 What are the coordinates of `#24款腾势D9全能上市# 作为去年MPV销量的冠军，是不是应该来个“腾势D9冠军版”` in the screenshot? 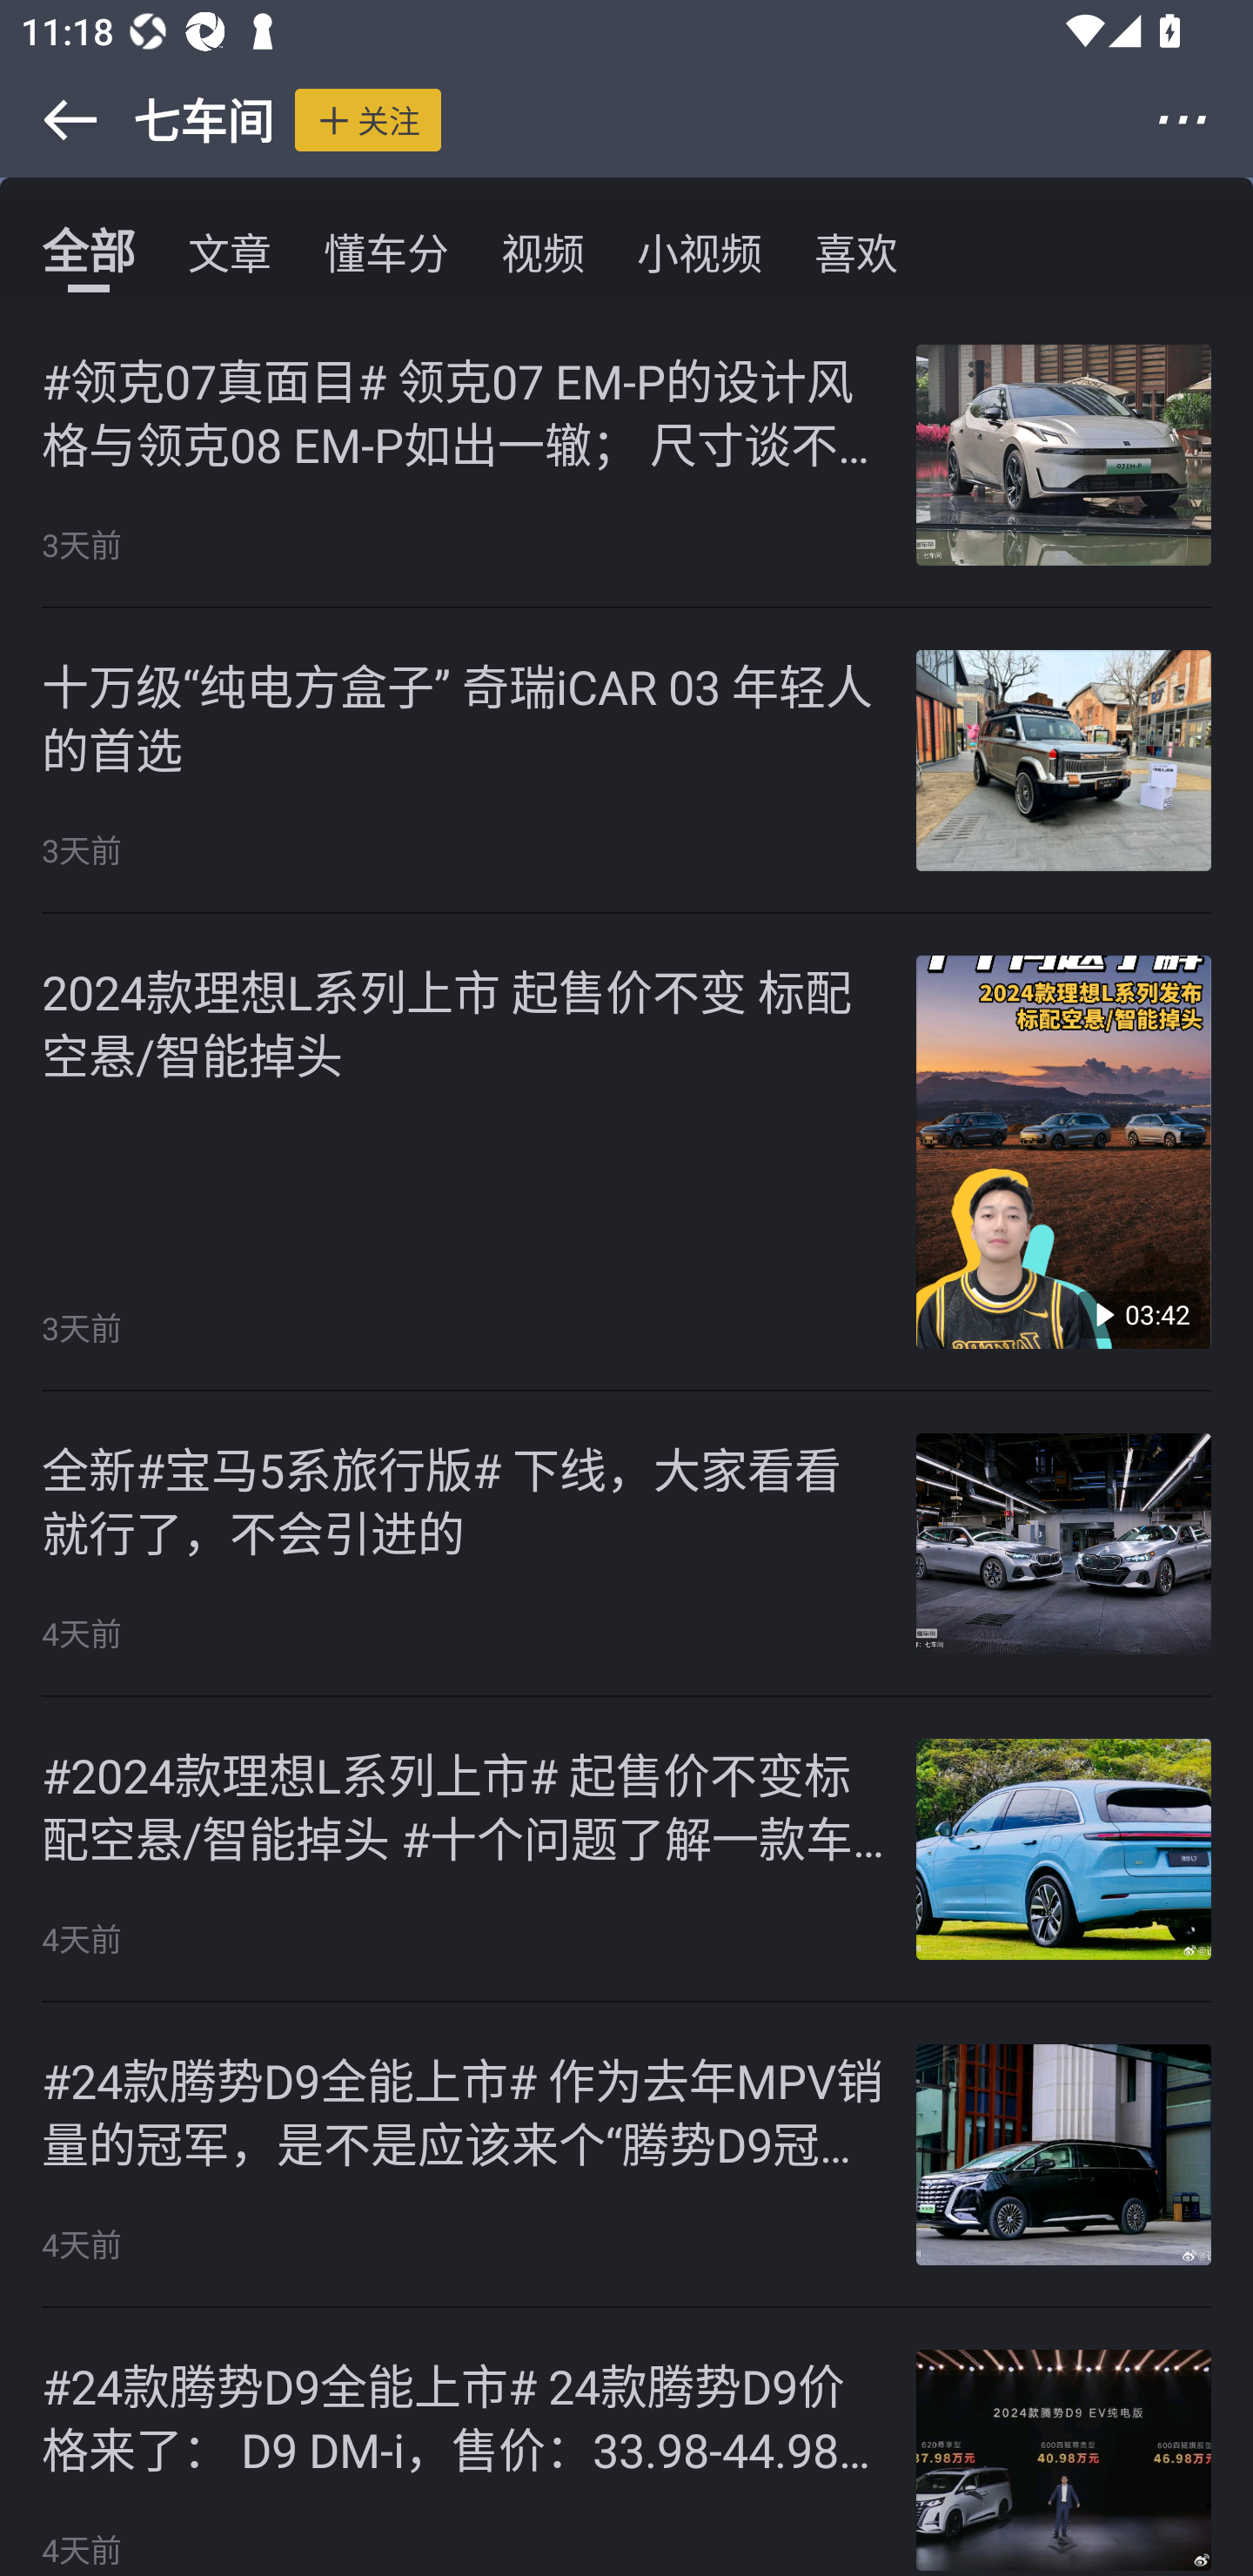 It's located at (463, 2111).